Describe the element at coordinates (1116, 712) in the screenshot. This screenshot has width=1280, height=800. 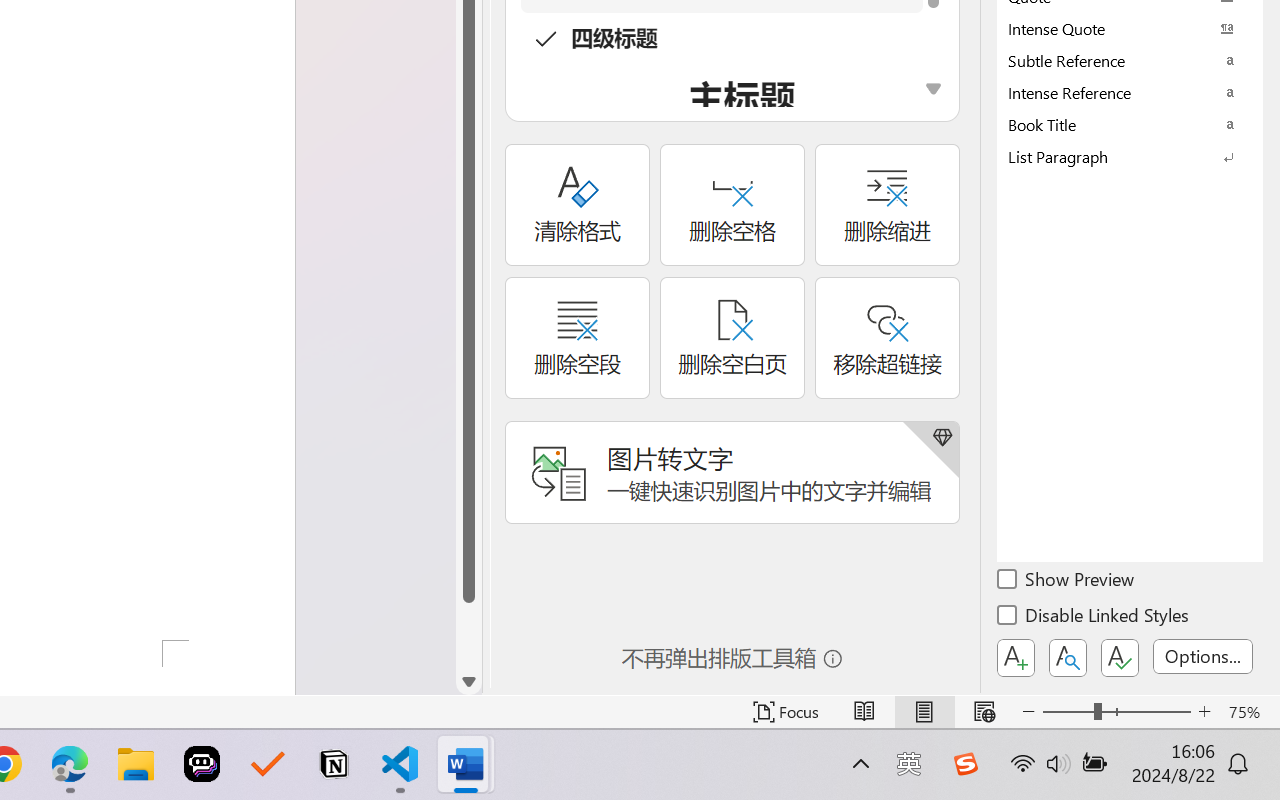
I see `Zoom` at that location.